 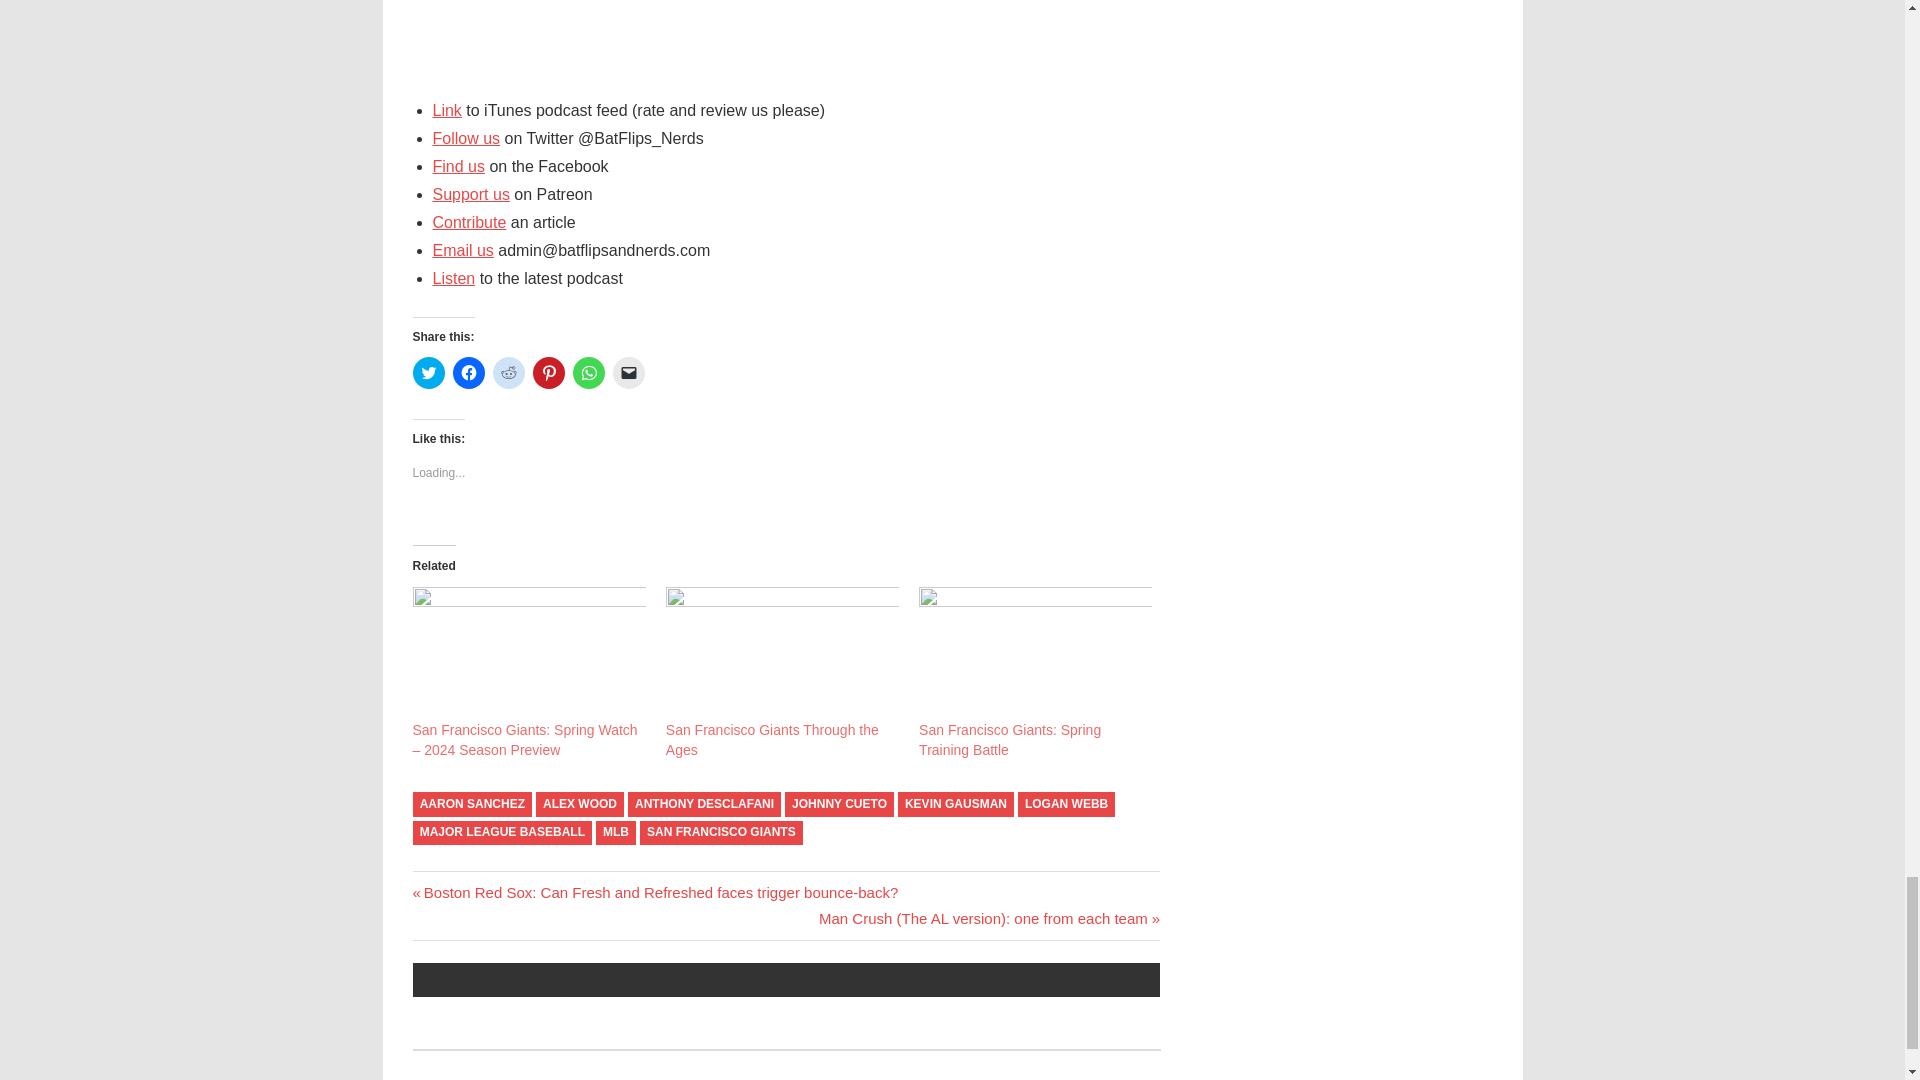 What do you see at coordinates (772, 740) in the screenshot?
I see `San Francisco Giants Through the Ages` at bounding box center [772, 740].